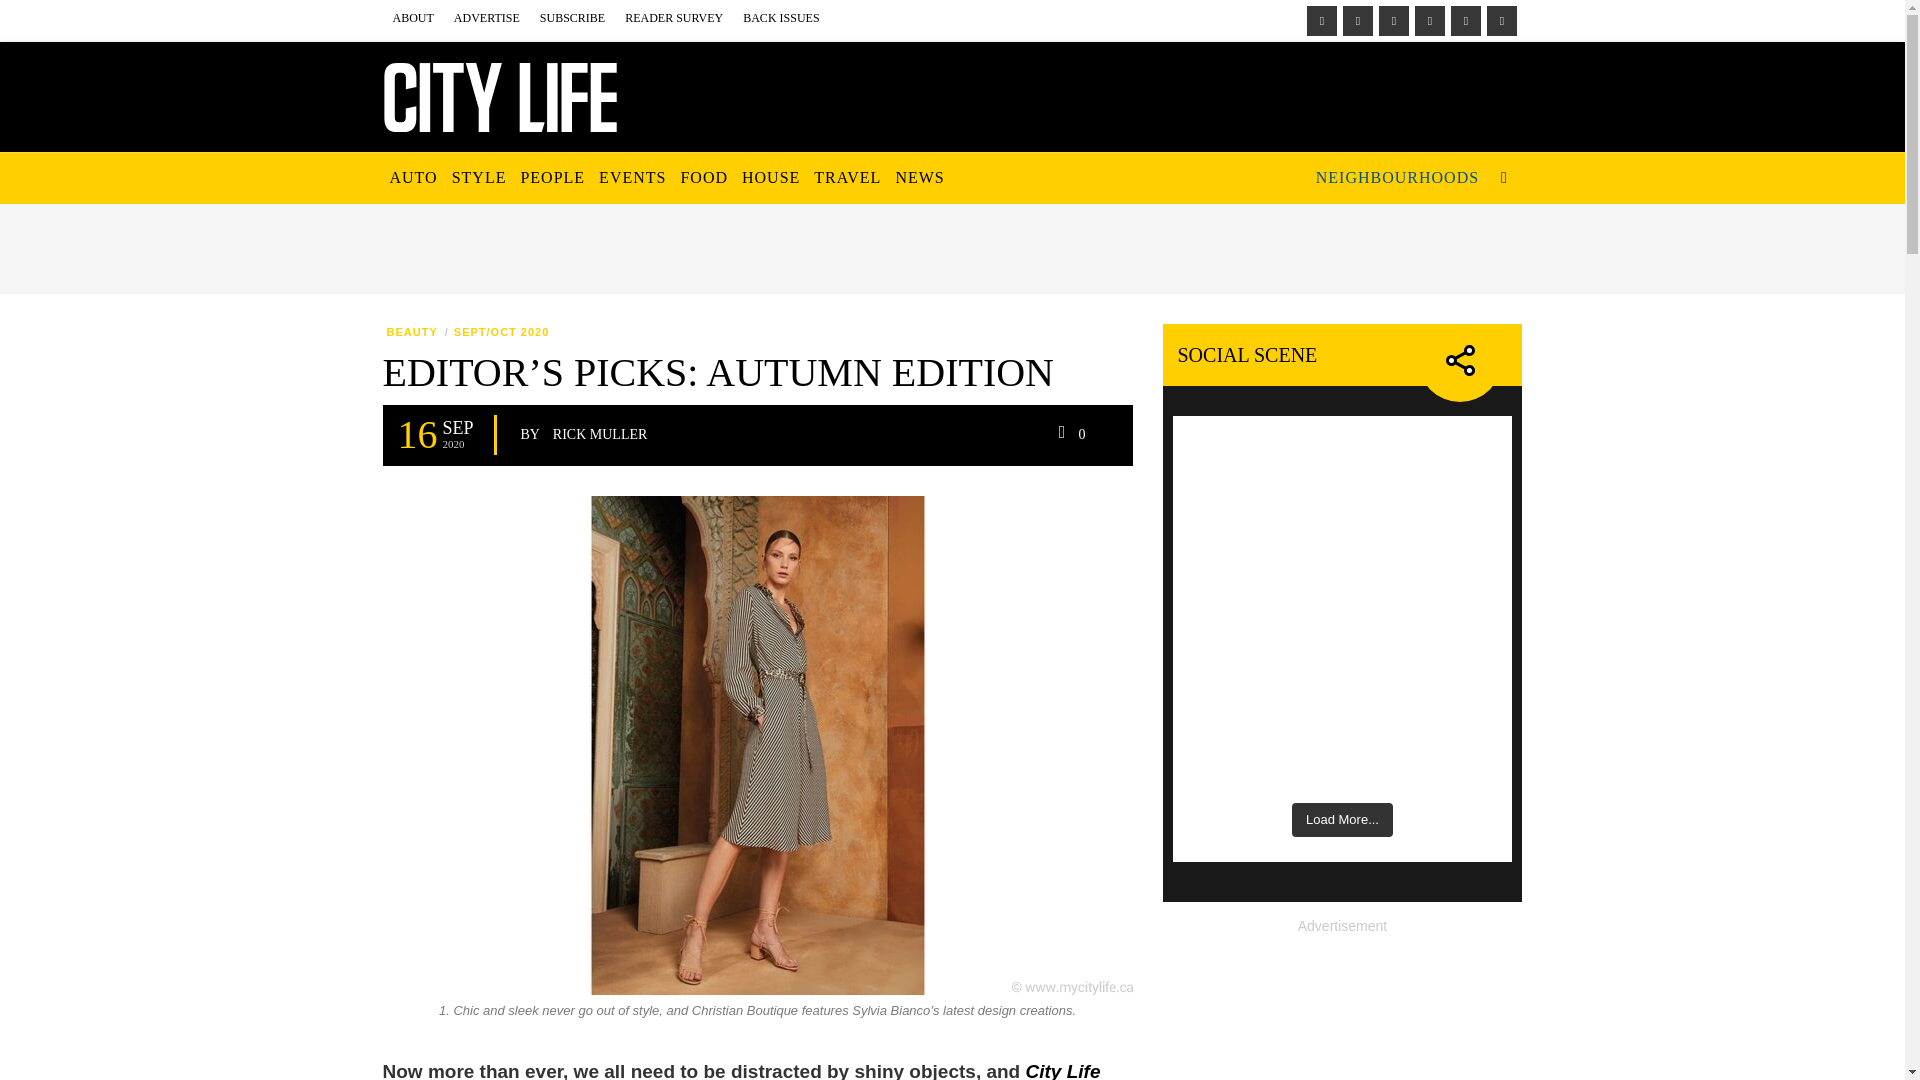 This screenshot has width=1920, height=1080. Describe the element at coordinates (1392, 20) in the screenshot. I see `LinkedIn` at that location.